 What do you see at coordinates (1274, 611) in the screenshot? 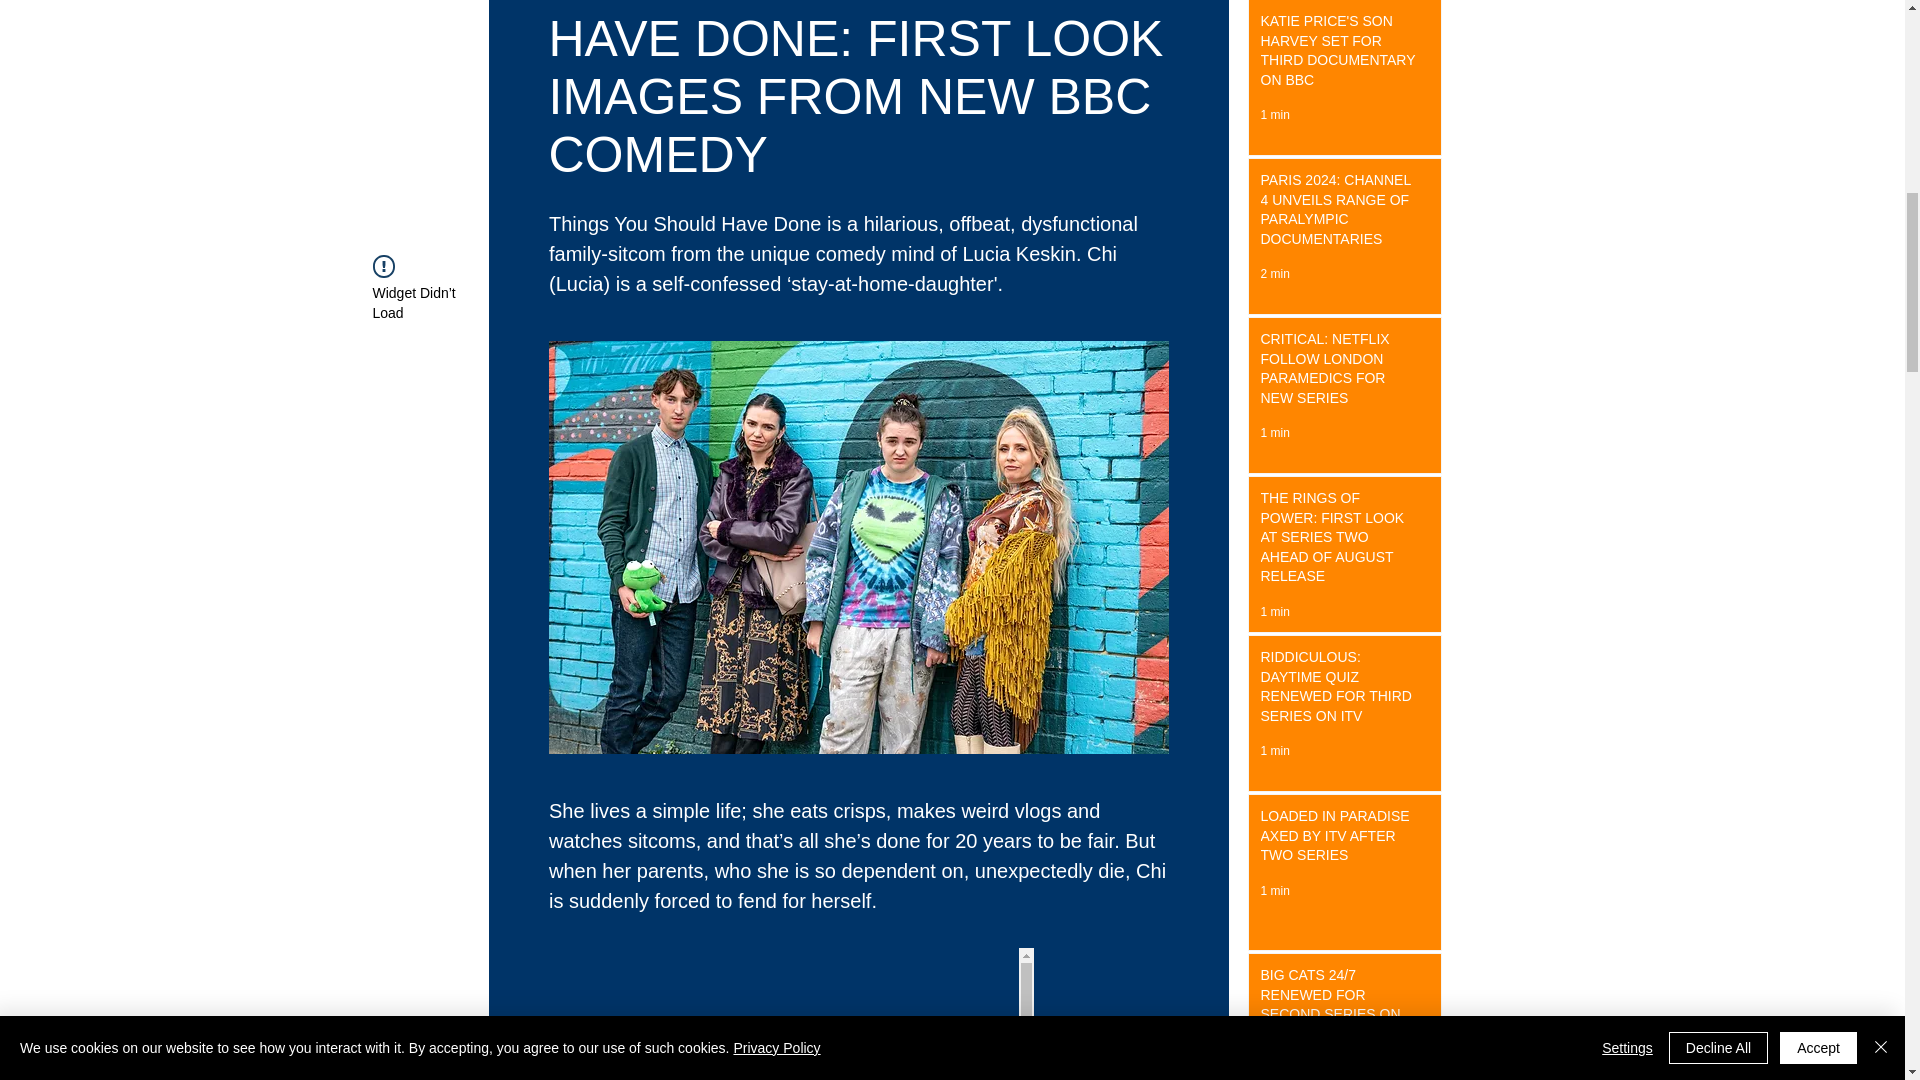
I see `1 min` at bounding box center [1274, 611].